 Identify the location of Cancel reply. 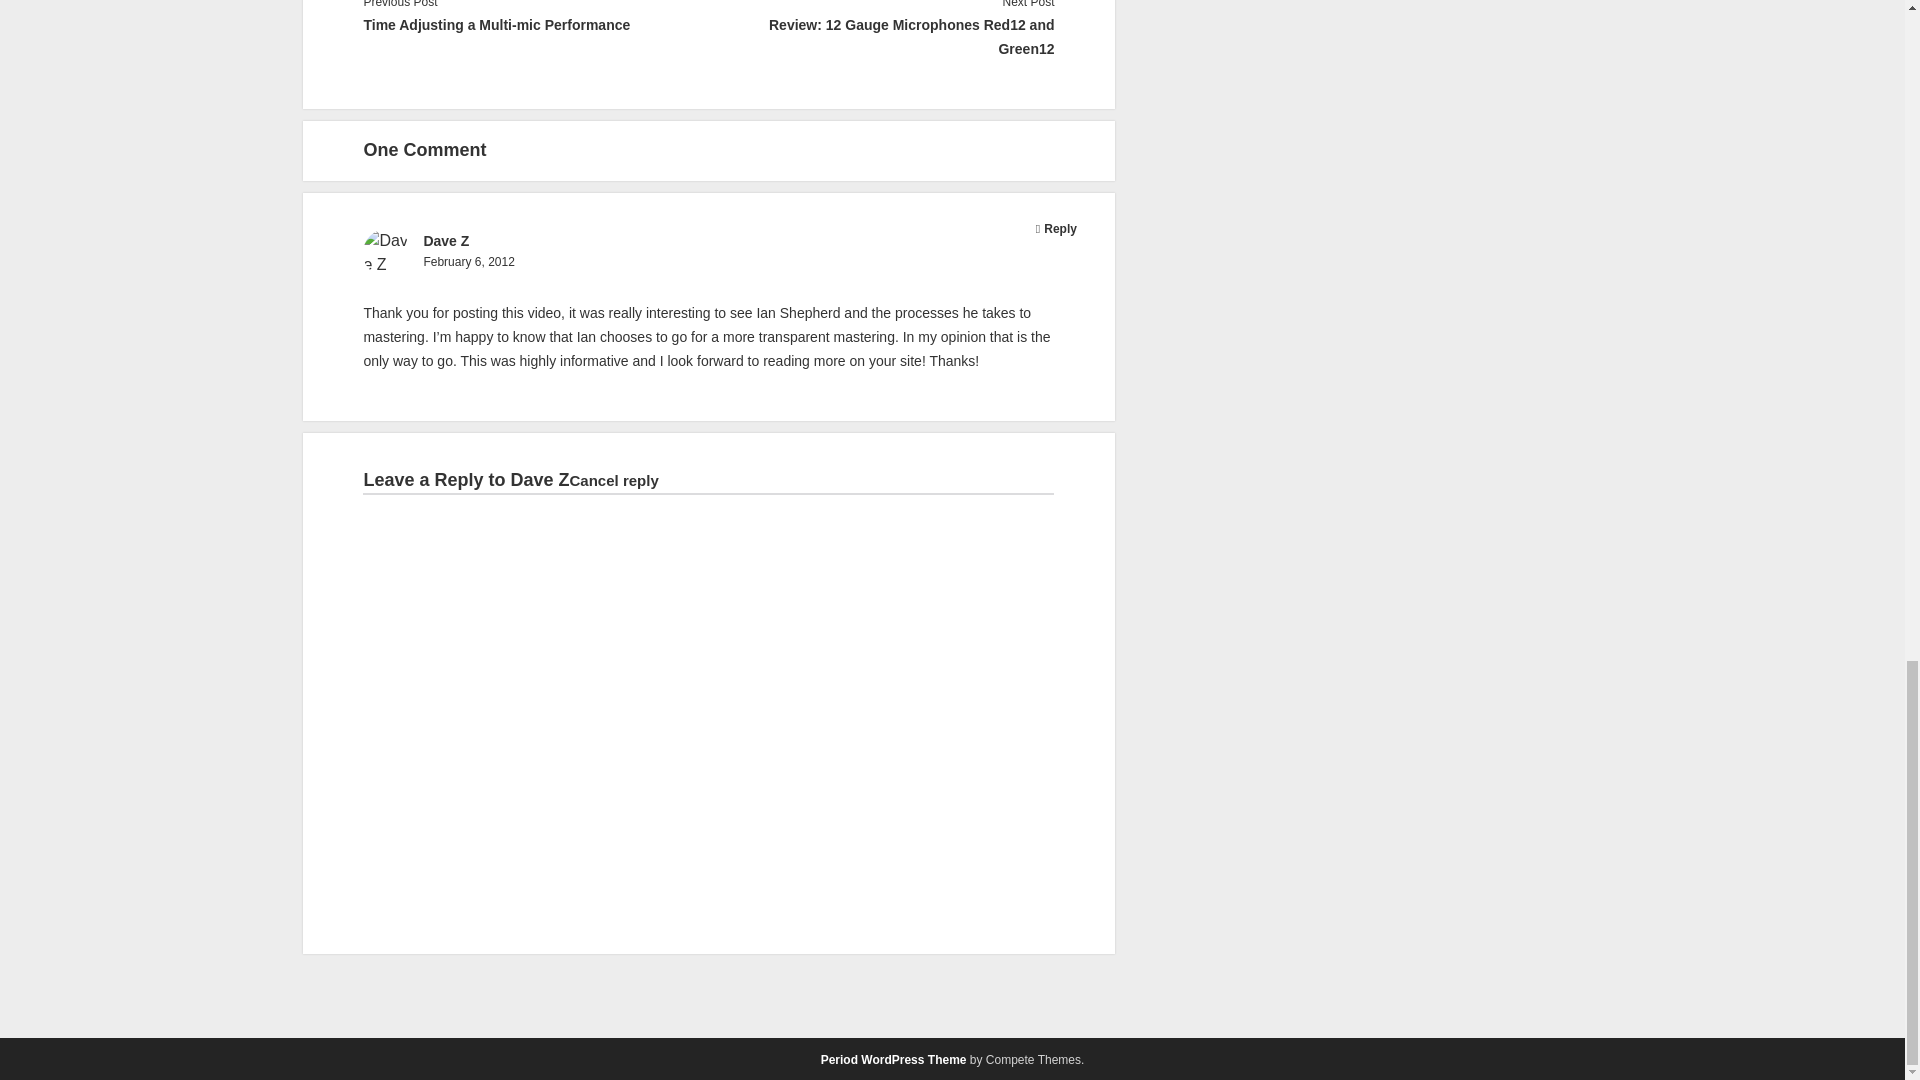
(614, 480).